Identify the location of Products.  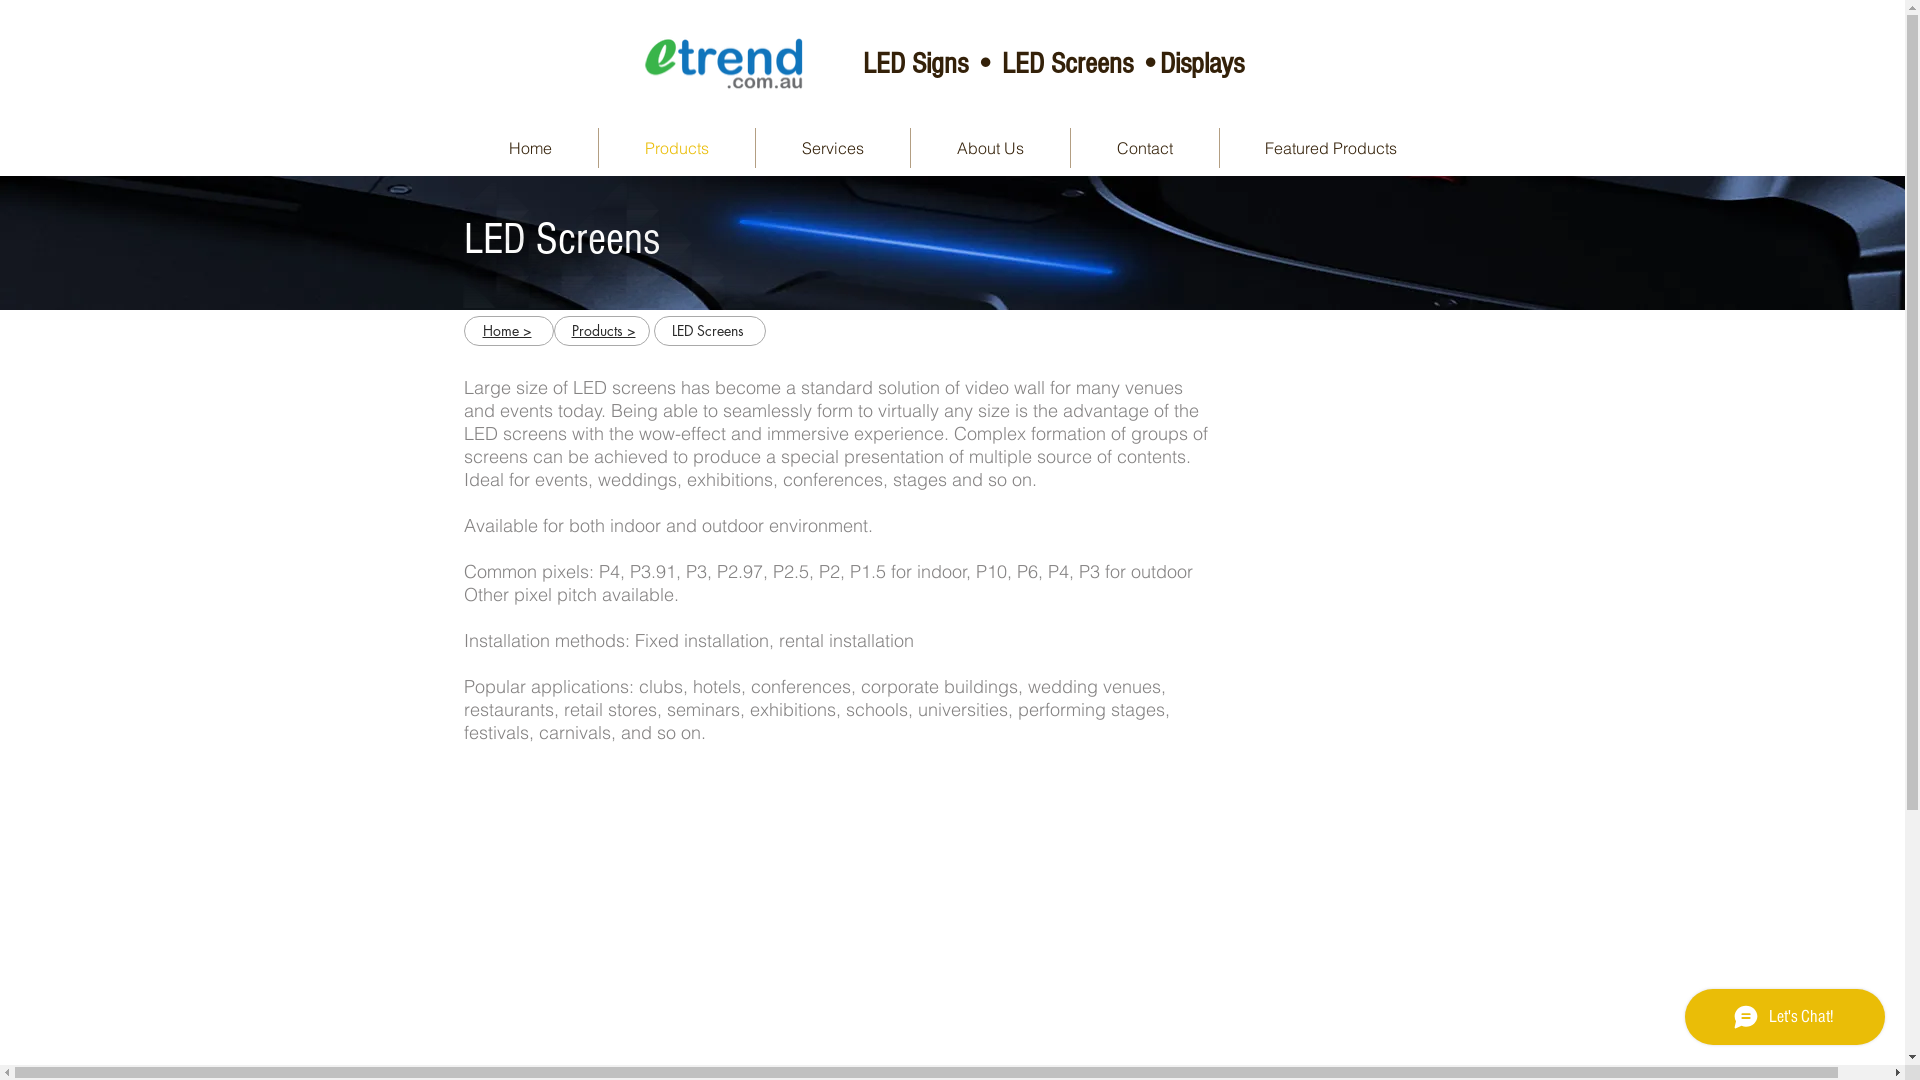
(676, 148).